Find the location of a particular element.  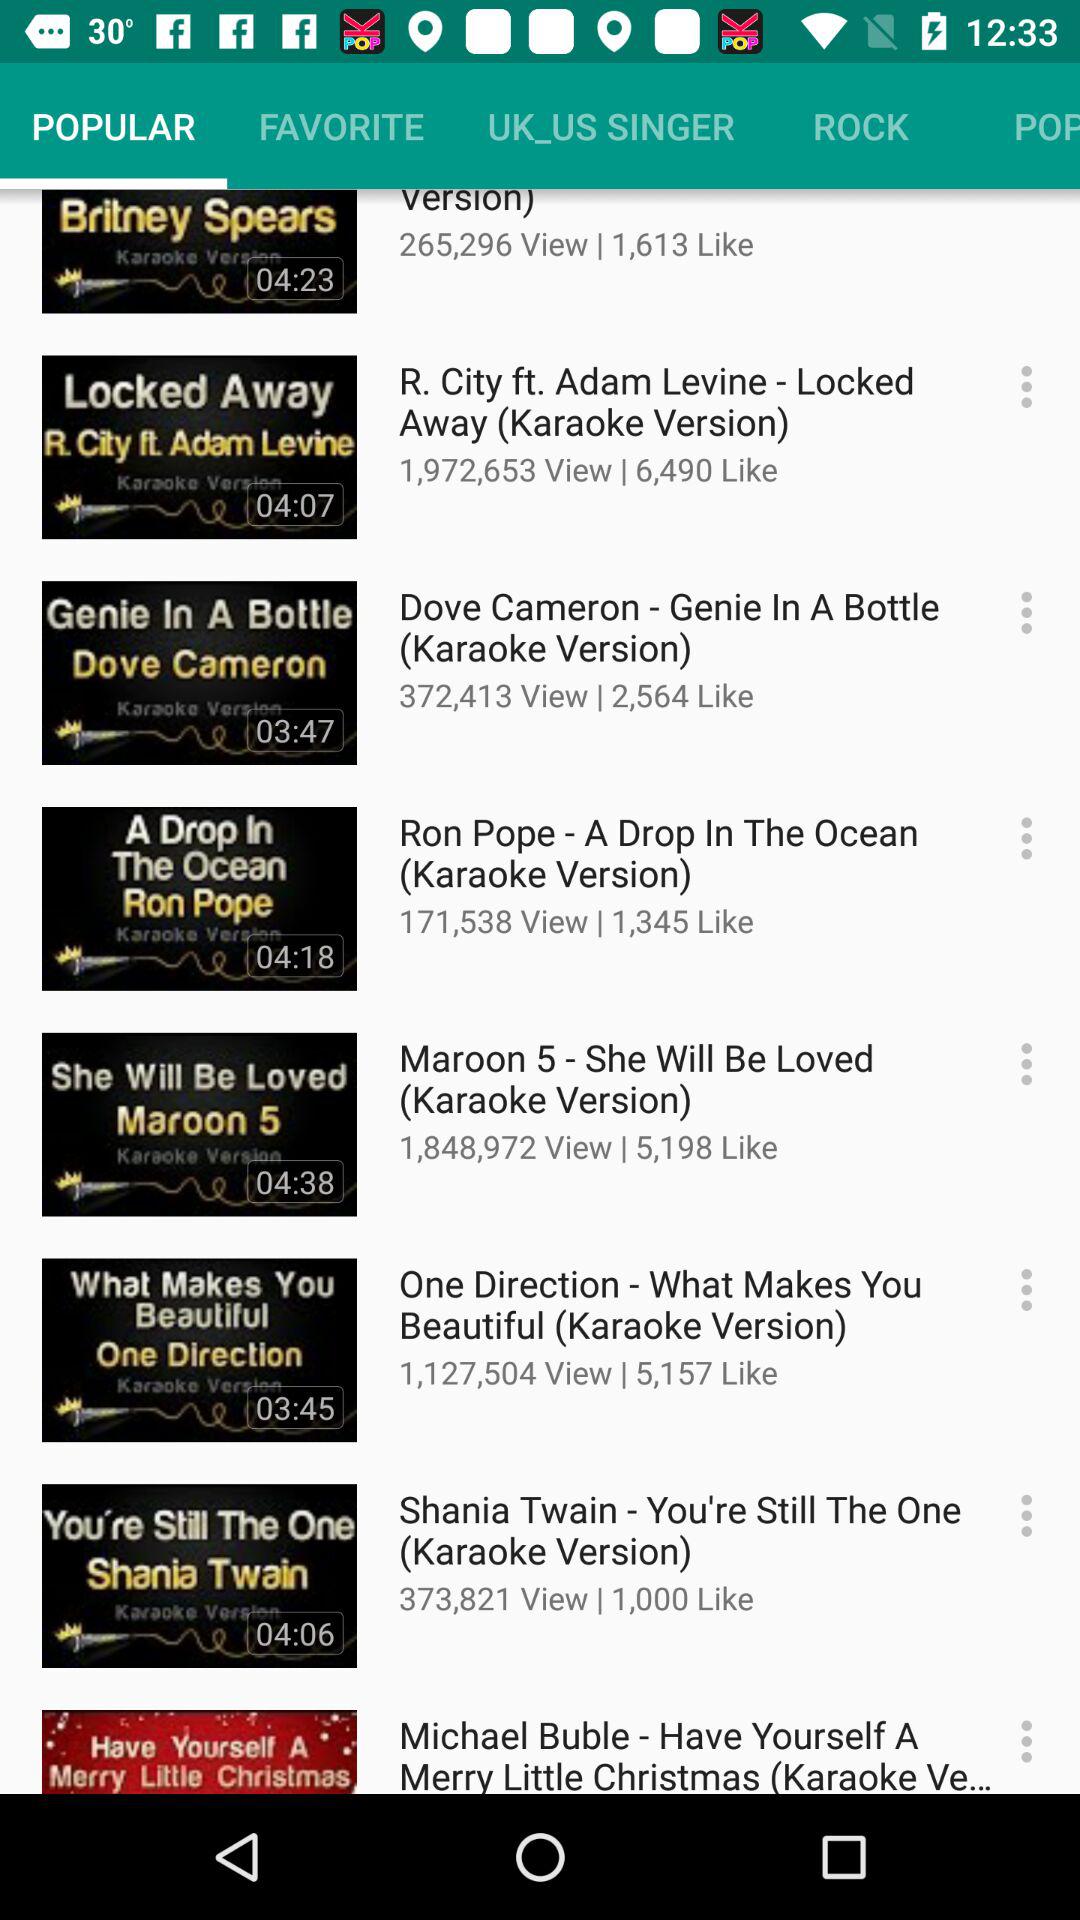

more settings is located at coordinates (1016, 612).